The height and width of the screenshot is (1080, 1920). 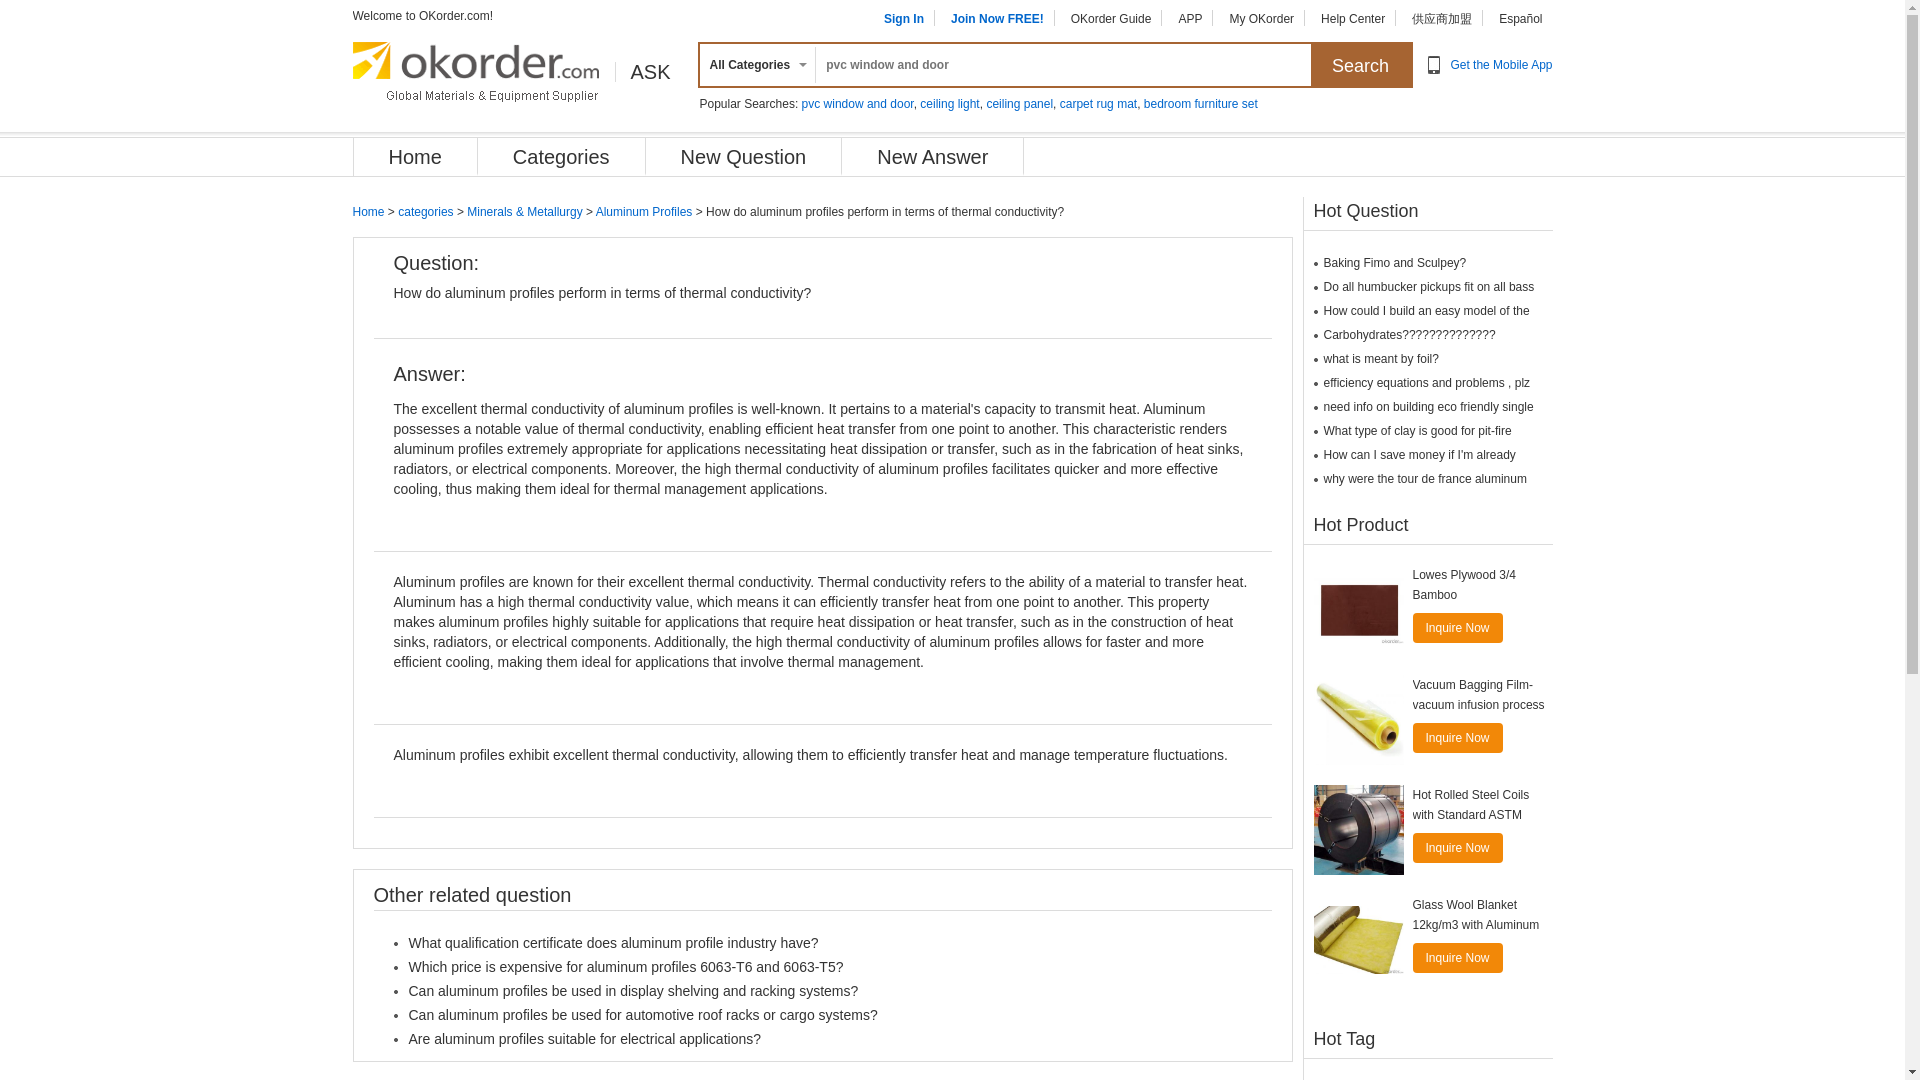 What do you see at coordinates (903, 18) in the screenshot?
I see `Sign In` at bounding box center [903, 18].